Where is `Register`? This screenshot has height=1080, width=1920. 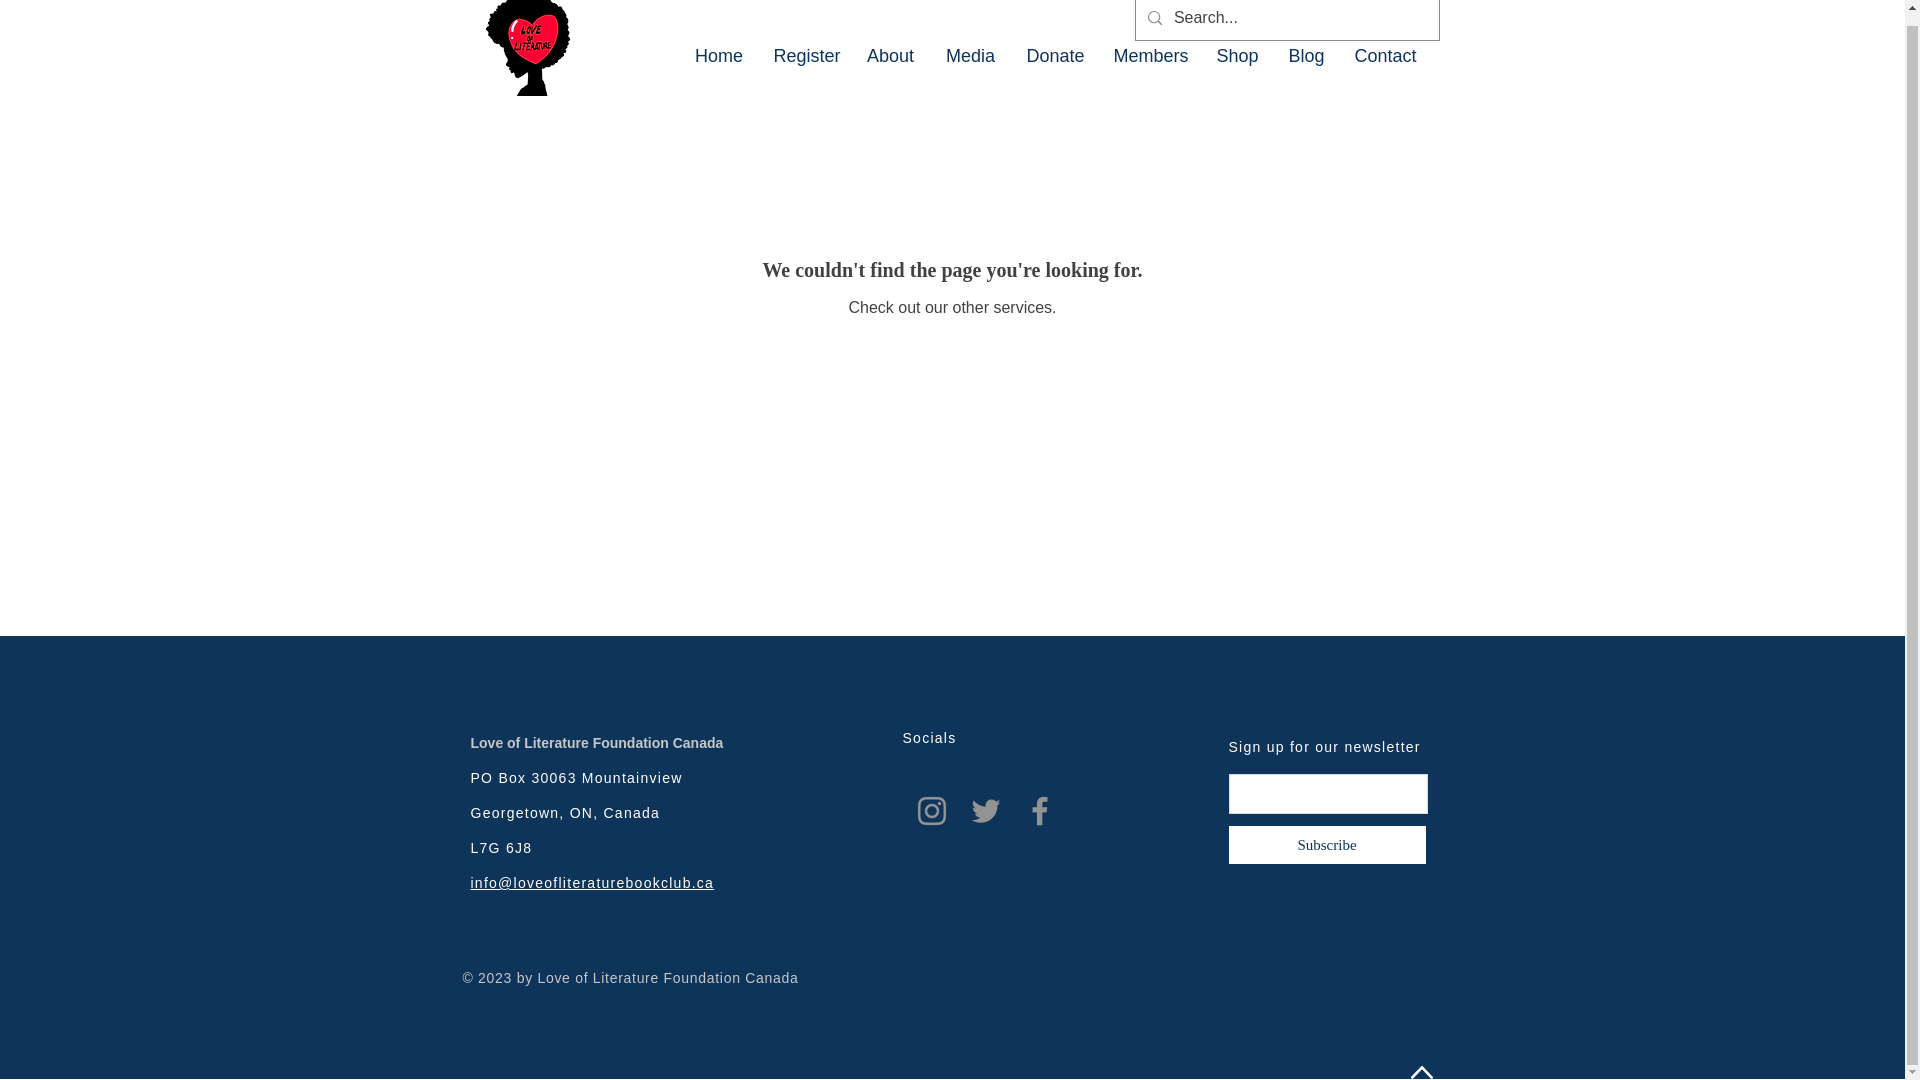
Register is located at coordinates (804, 56).